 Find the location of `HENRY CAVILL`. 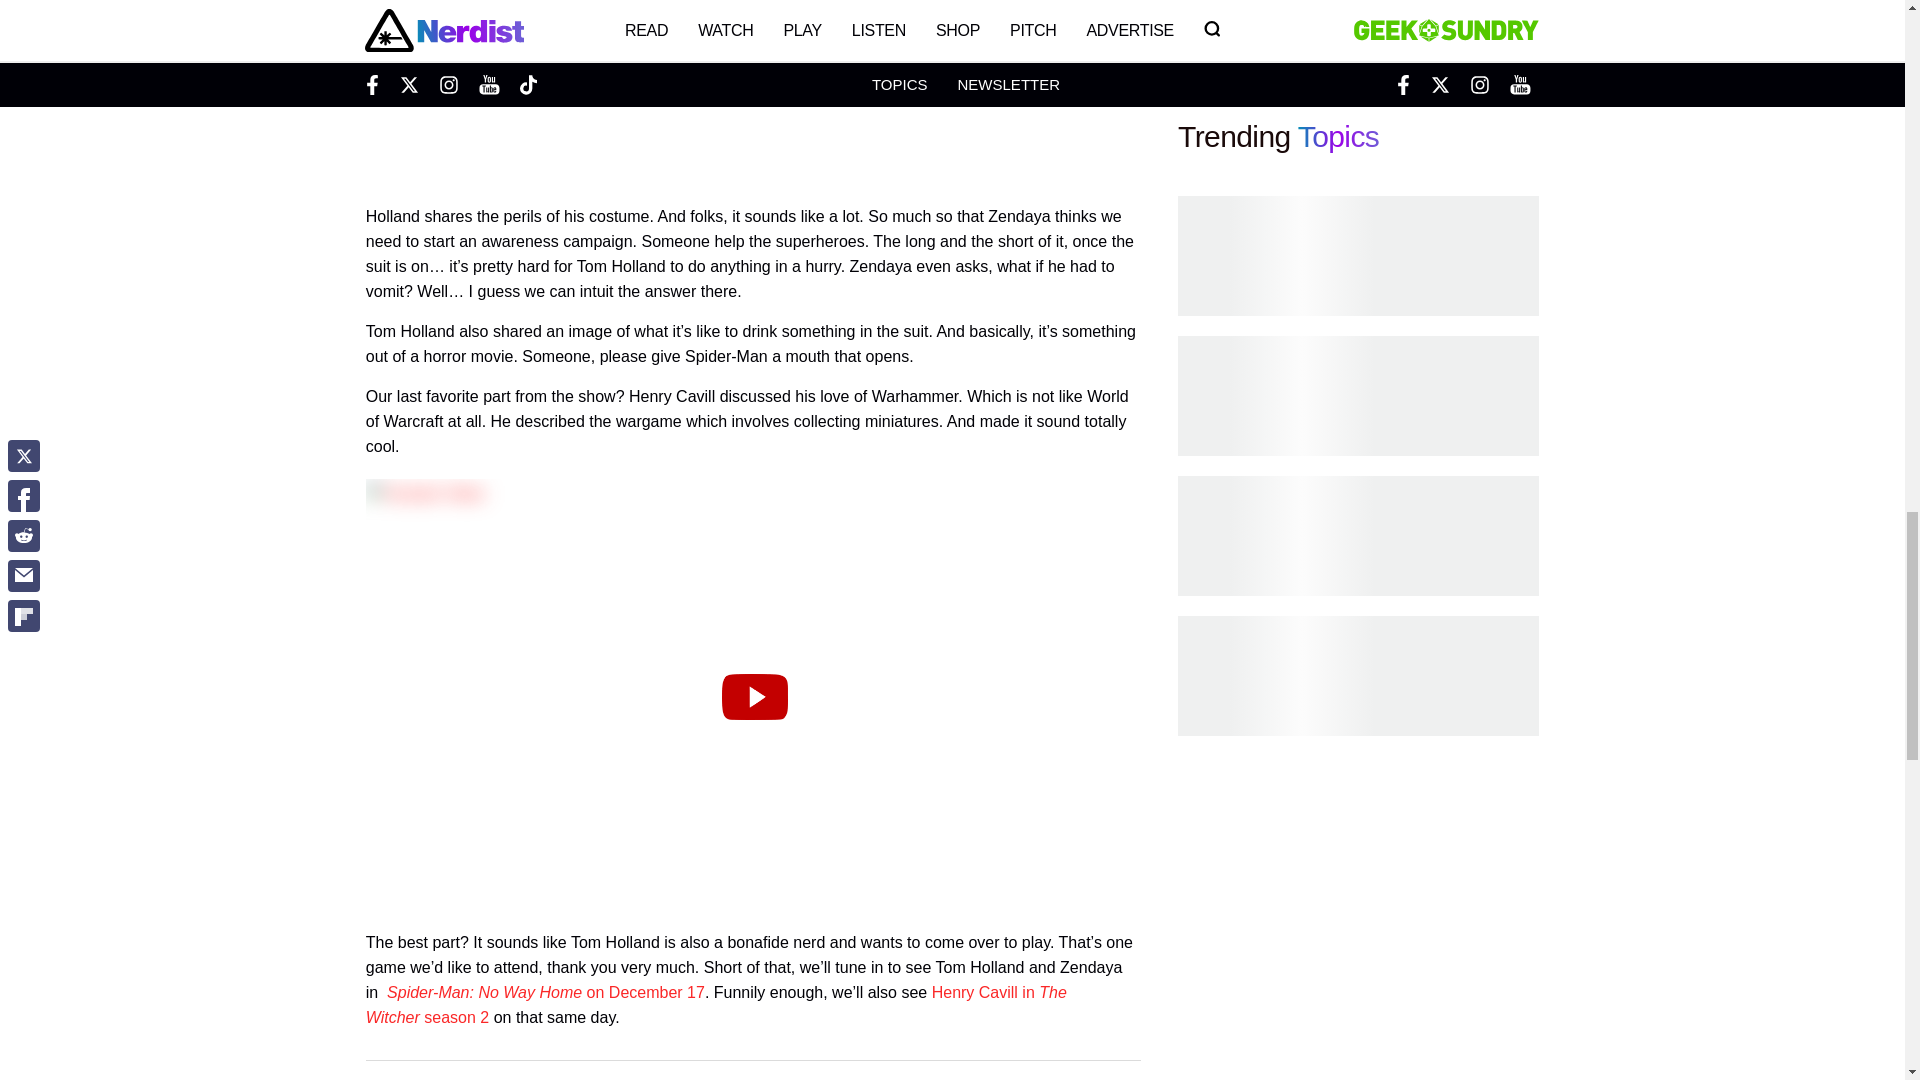

HENRY CAVILL is located at coordinates (515, 1078).